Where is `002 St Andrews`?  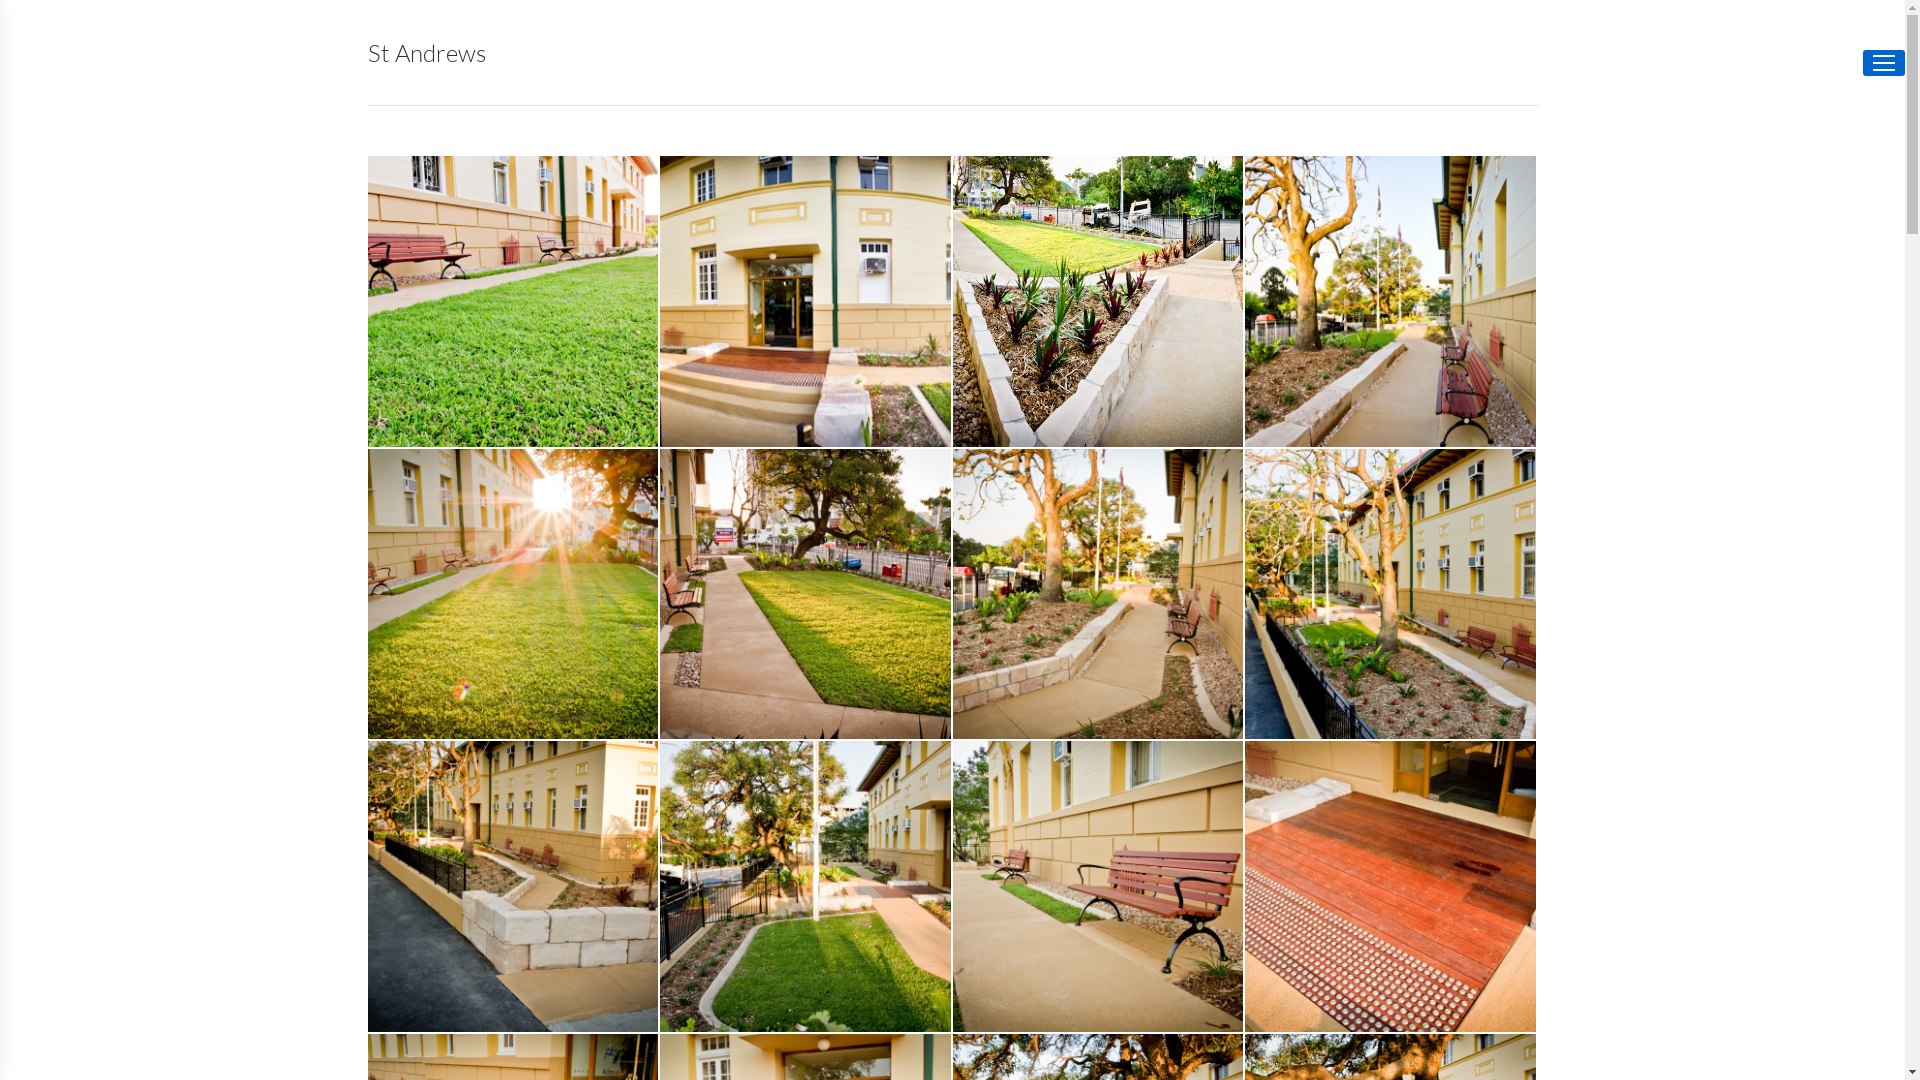 002 St Andrews is located at coordinates (1098, 300).